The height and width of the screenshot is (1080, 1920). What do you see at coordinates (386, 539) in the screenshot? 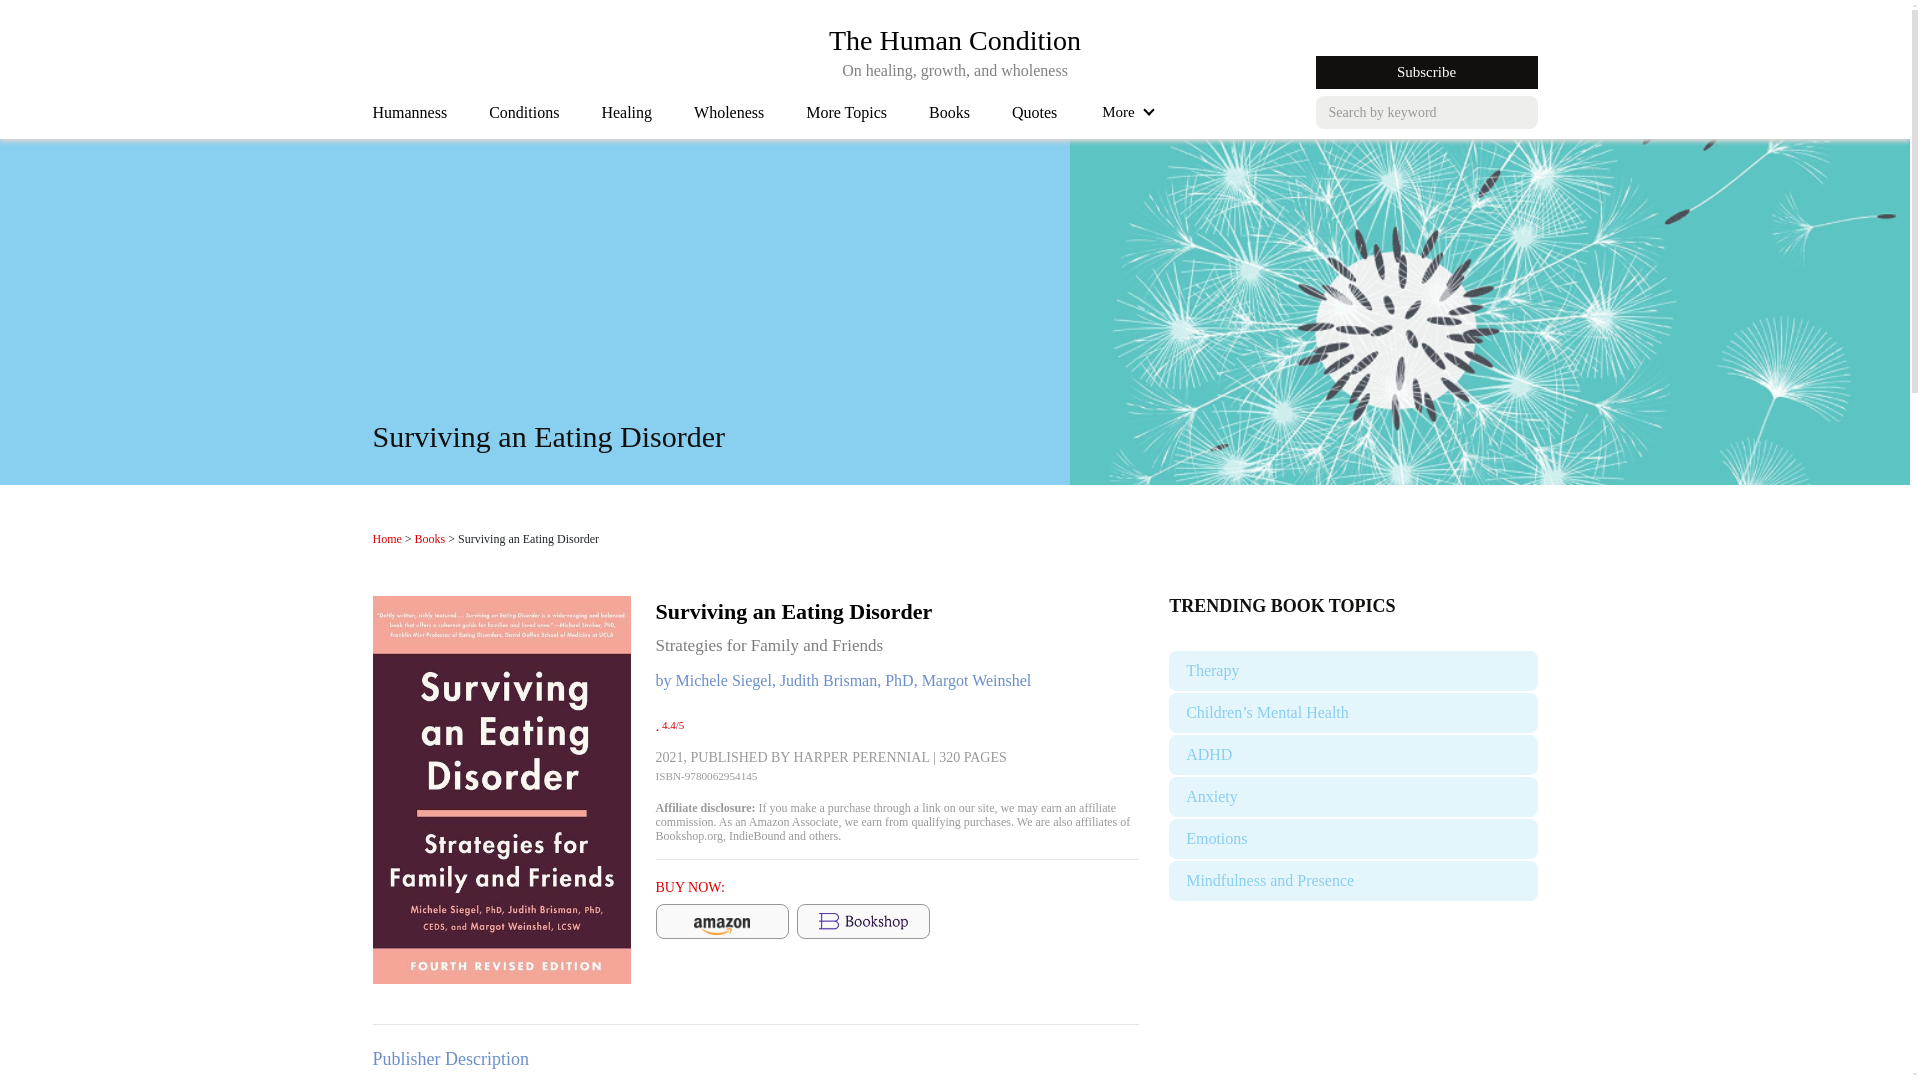
I see `Humanness` at bounding box center [386, 539].